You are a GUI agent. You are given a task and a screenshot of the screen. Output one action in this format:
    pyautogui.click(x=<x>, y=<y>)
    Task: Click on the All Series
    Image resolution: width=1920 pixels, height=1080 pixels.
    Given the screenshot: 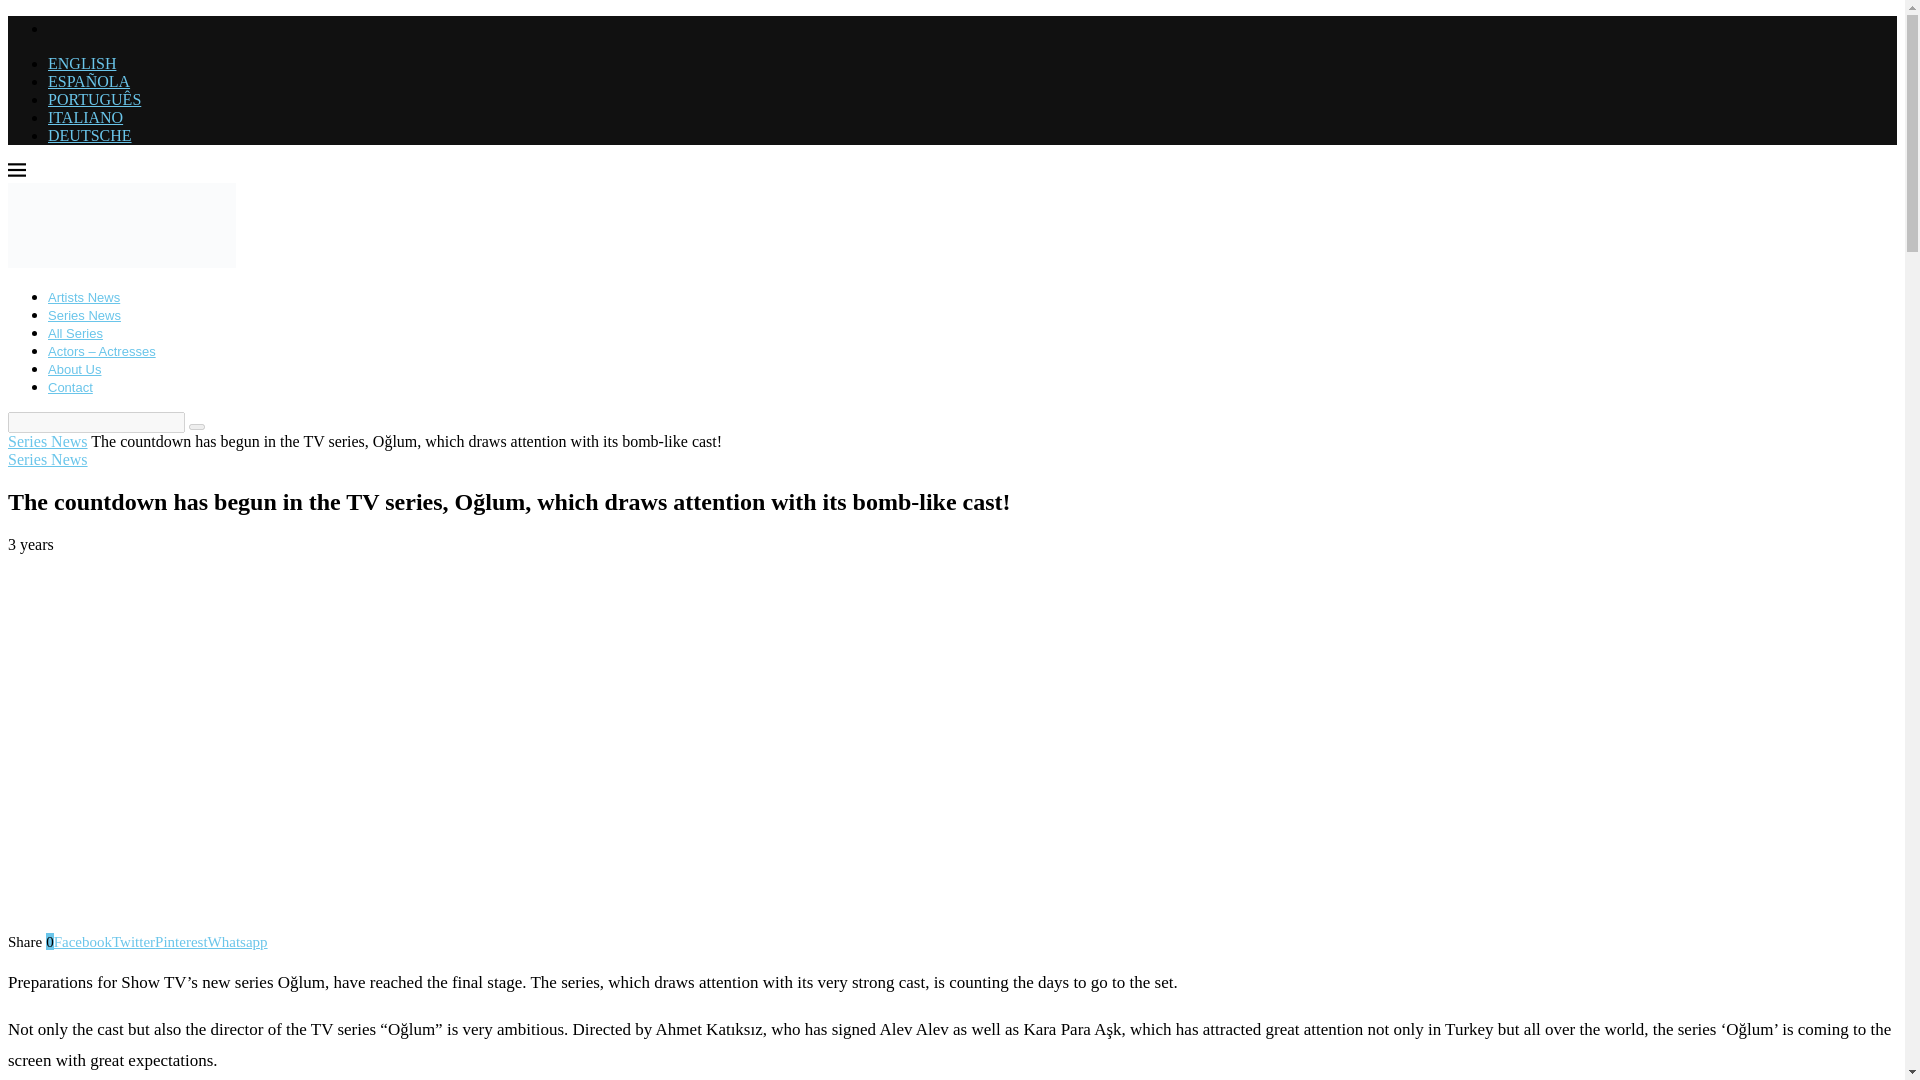 What is the action you would take?
    pyautogui.click(x=76, y=334)
    